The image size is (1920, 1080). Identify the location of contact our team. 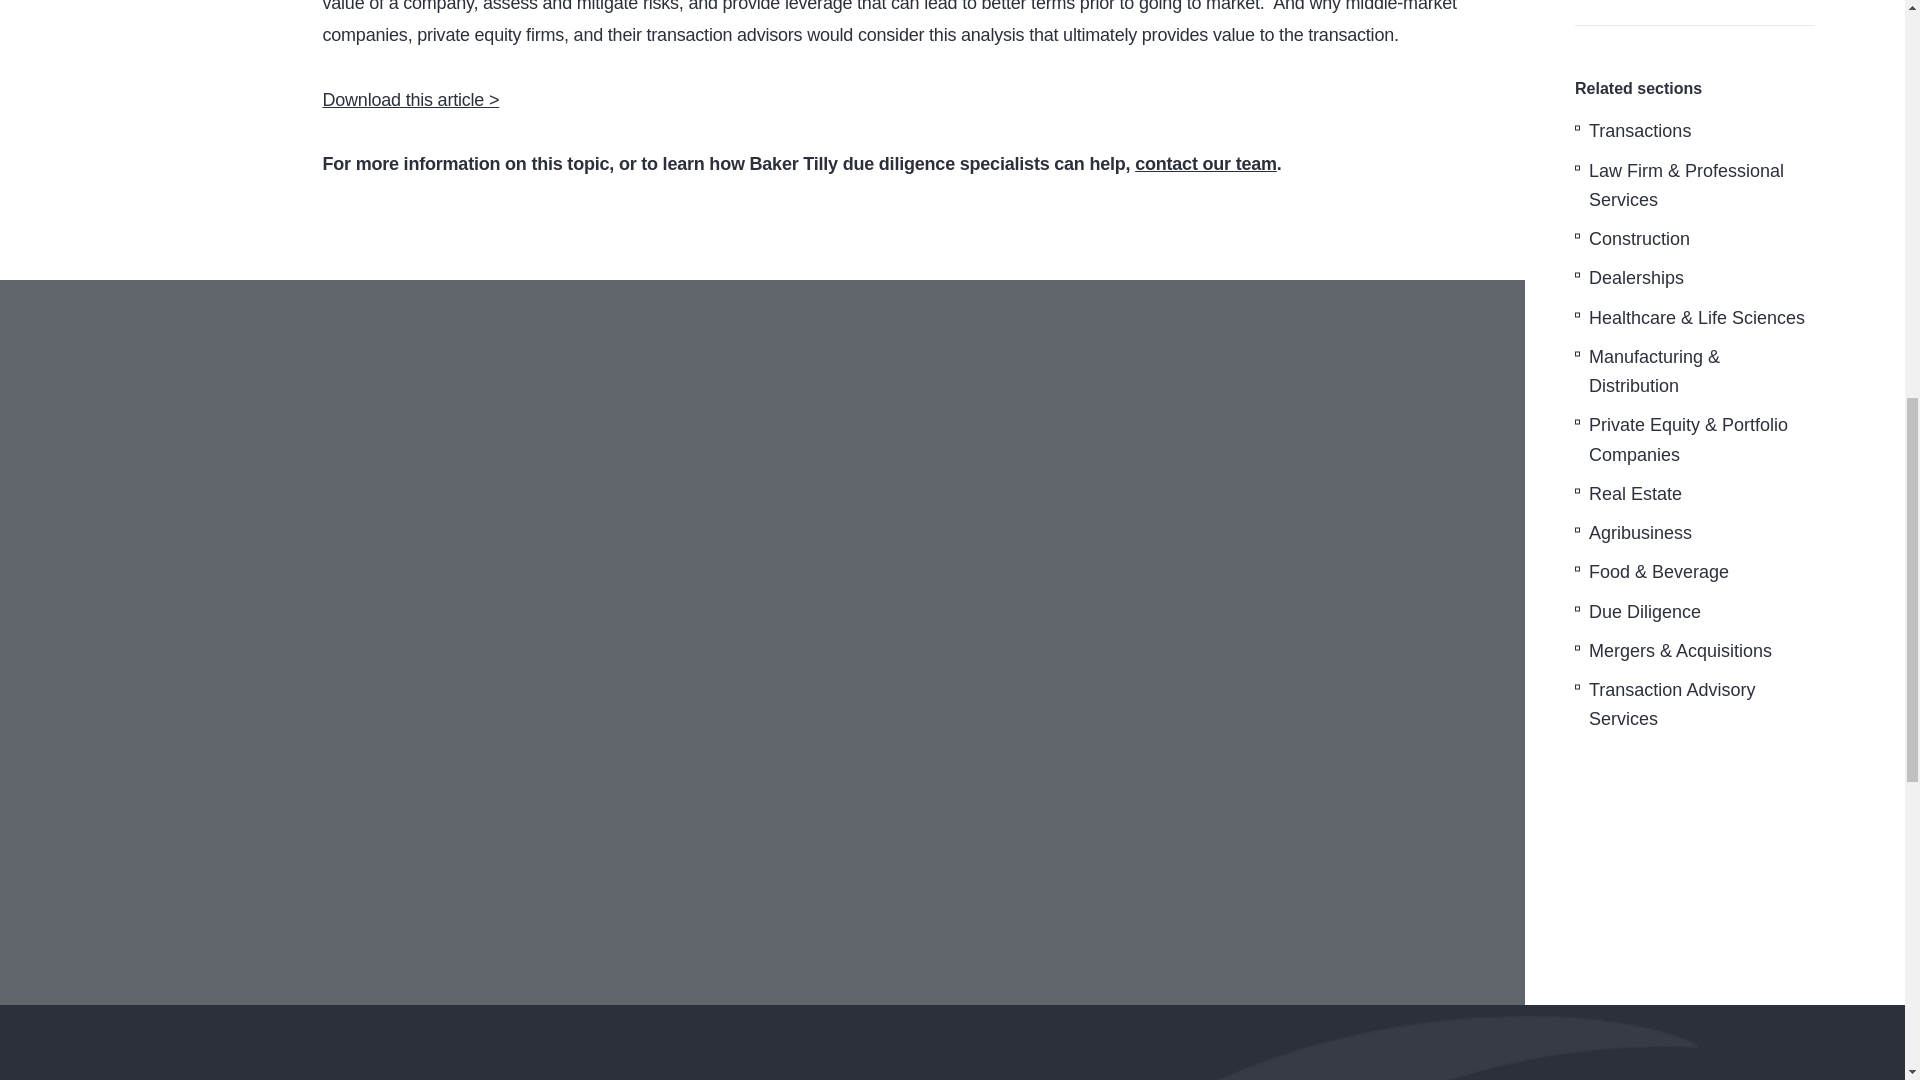
(1205, 164).